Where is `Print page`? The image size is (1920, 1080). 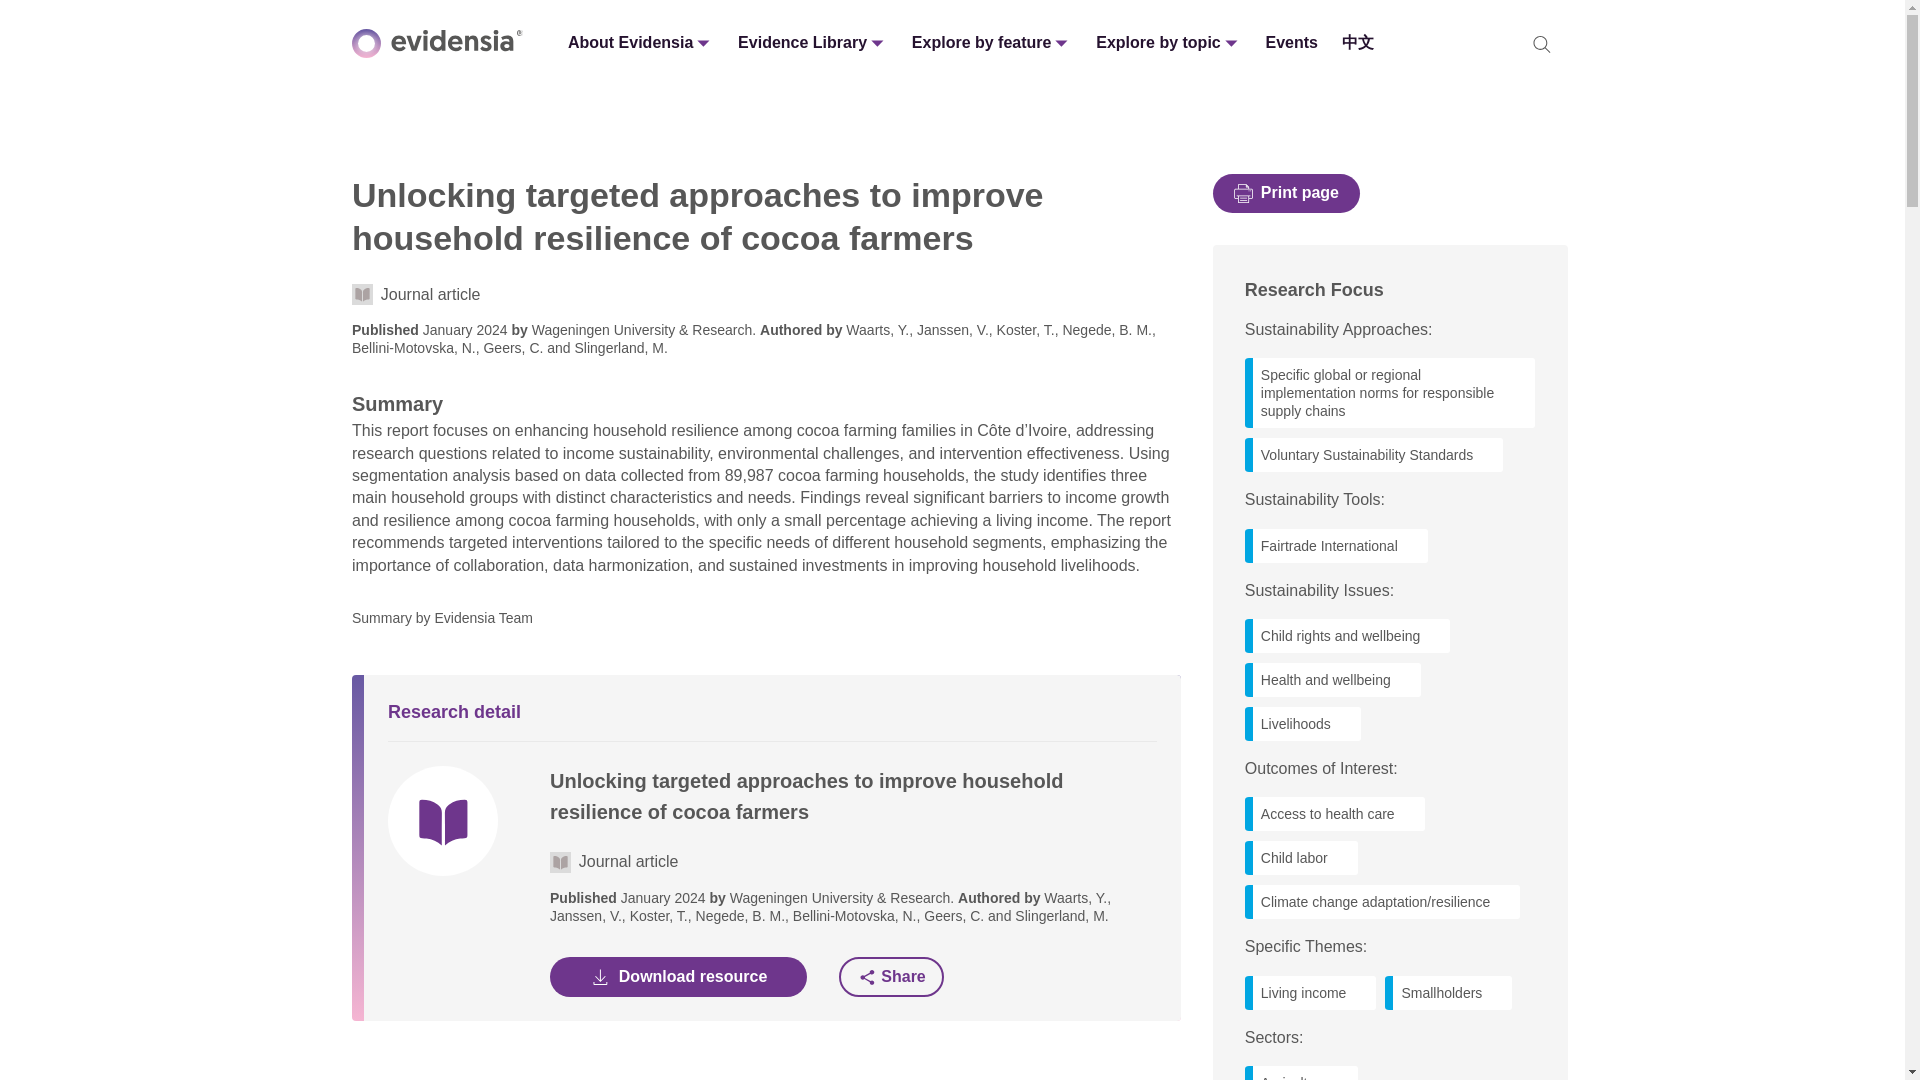 Print page is located at coordinates (1286, 192).